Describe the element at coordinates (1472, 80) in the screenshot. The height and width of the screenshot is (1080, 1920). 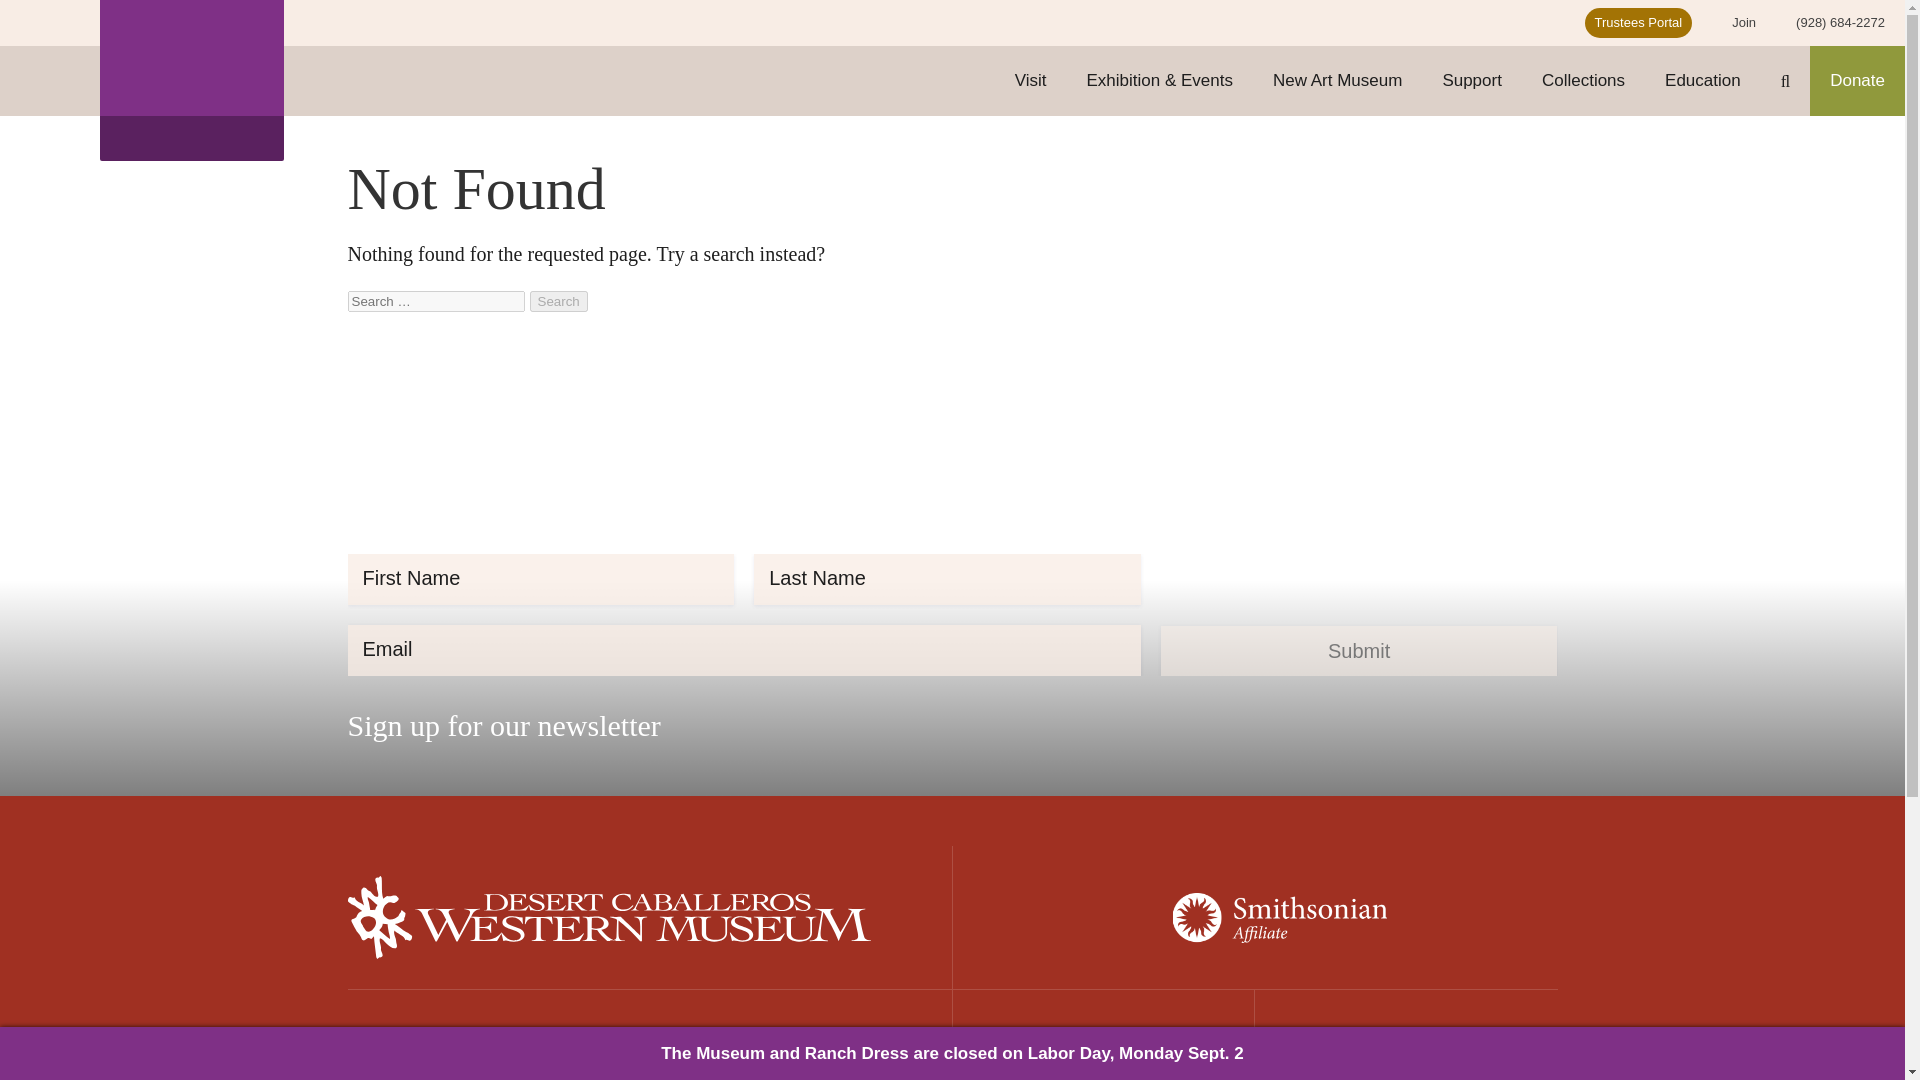
I see `Support` at that location.